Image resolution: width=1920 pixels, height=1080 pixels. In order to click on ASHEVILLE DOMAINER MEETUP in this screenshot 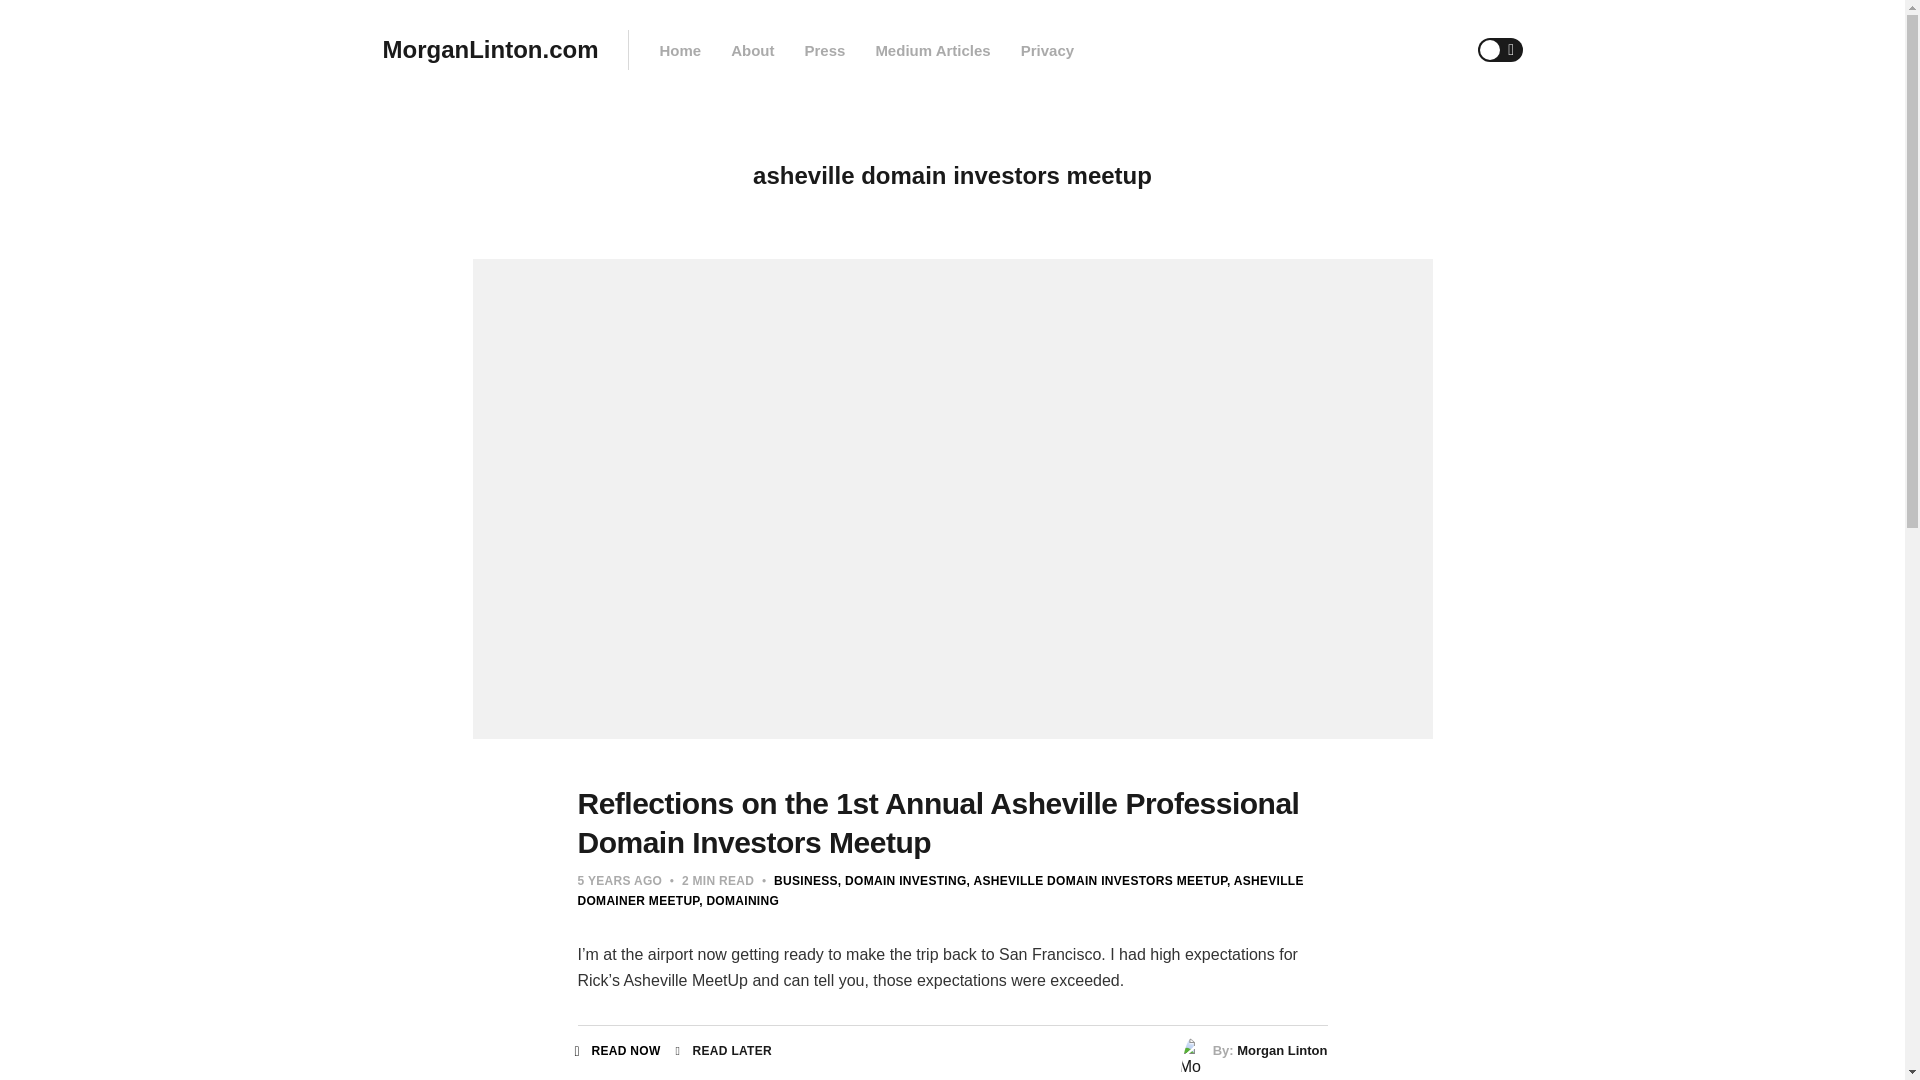, I will do `click(940, 890)`.